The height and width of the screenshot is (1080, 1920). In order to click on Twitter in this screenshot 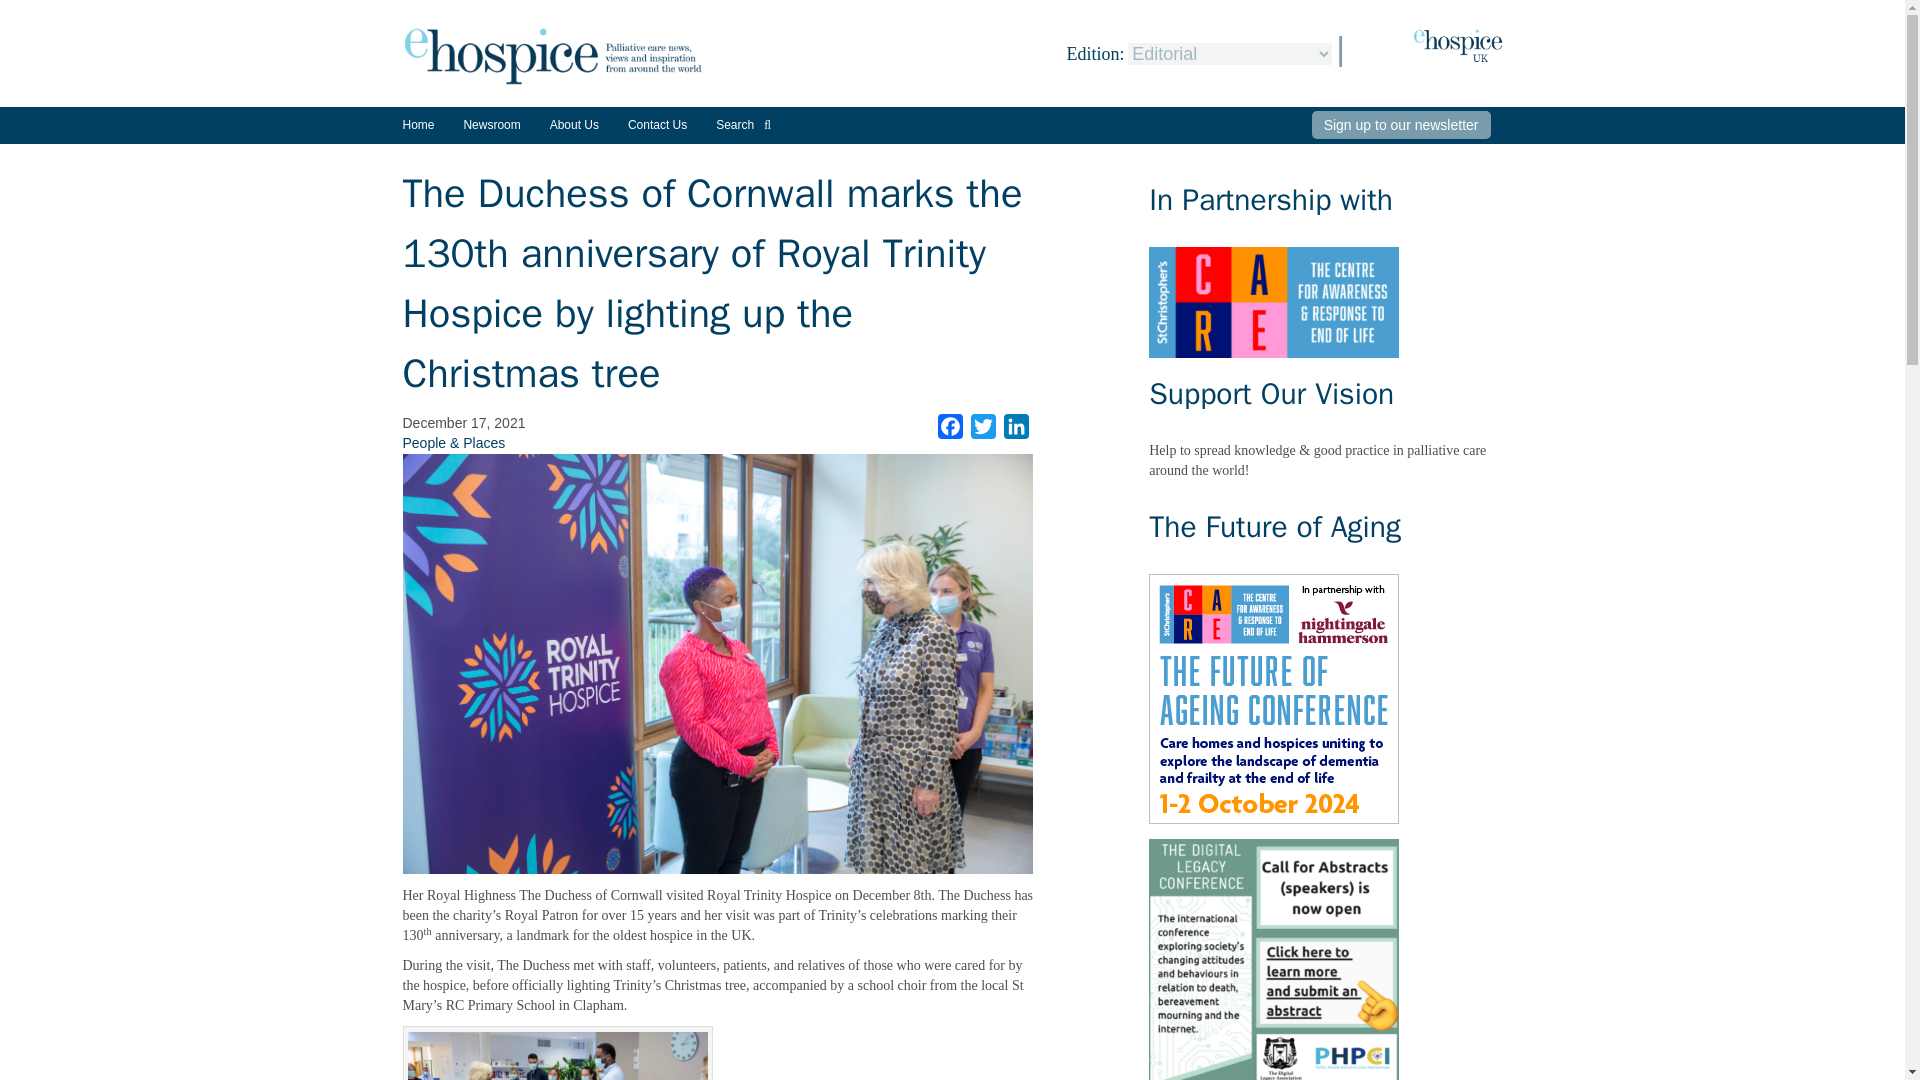, I will do `click(984, 426)`.